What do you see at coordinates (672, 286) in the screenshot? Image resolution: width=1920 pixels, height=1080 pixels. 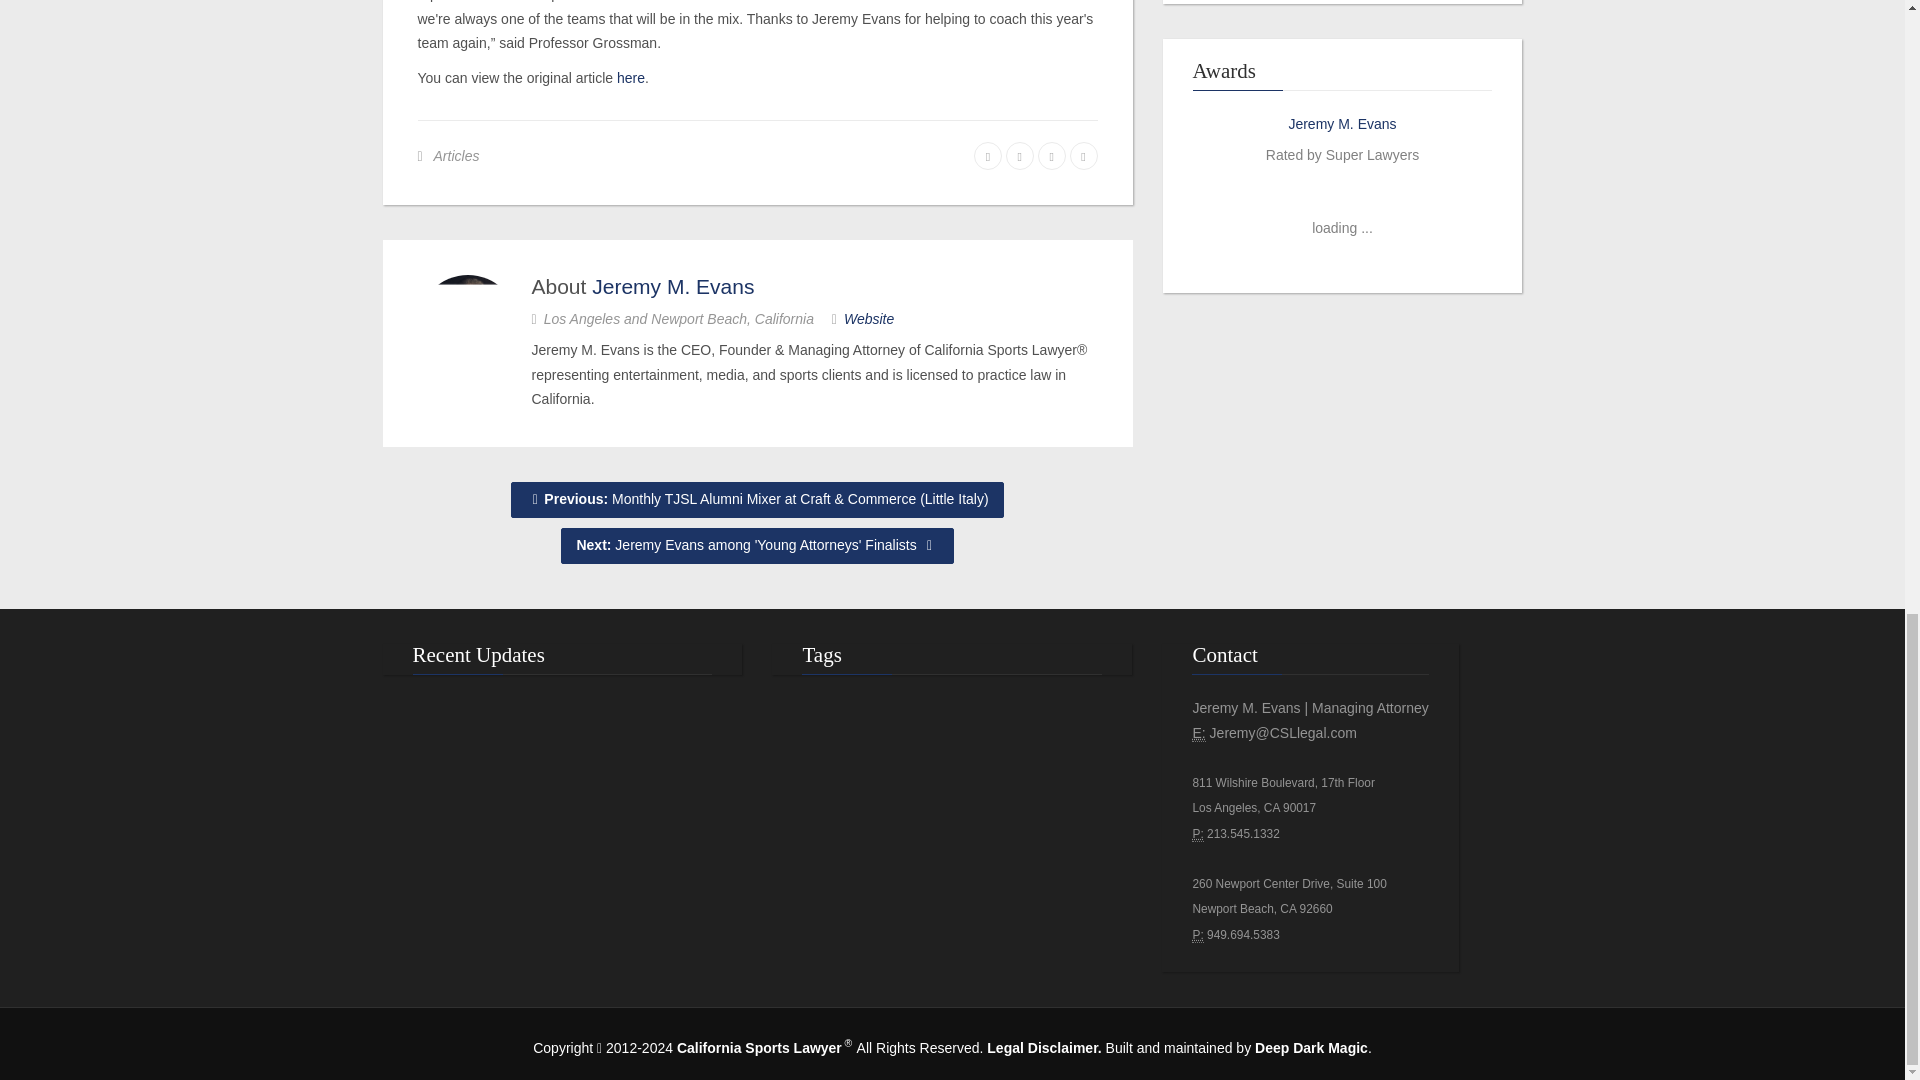 I see `Jeremy M. Evans` at bounding box center [672, 286].